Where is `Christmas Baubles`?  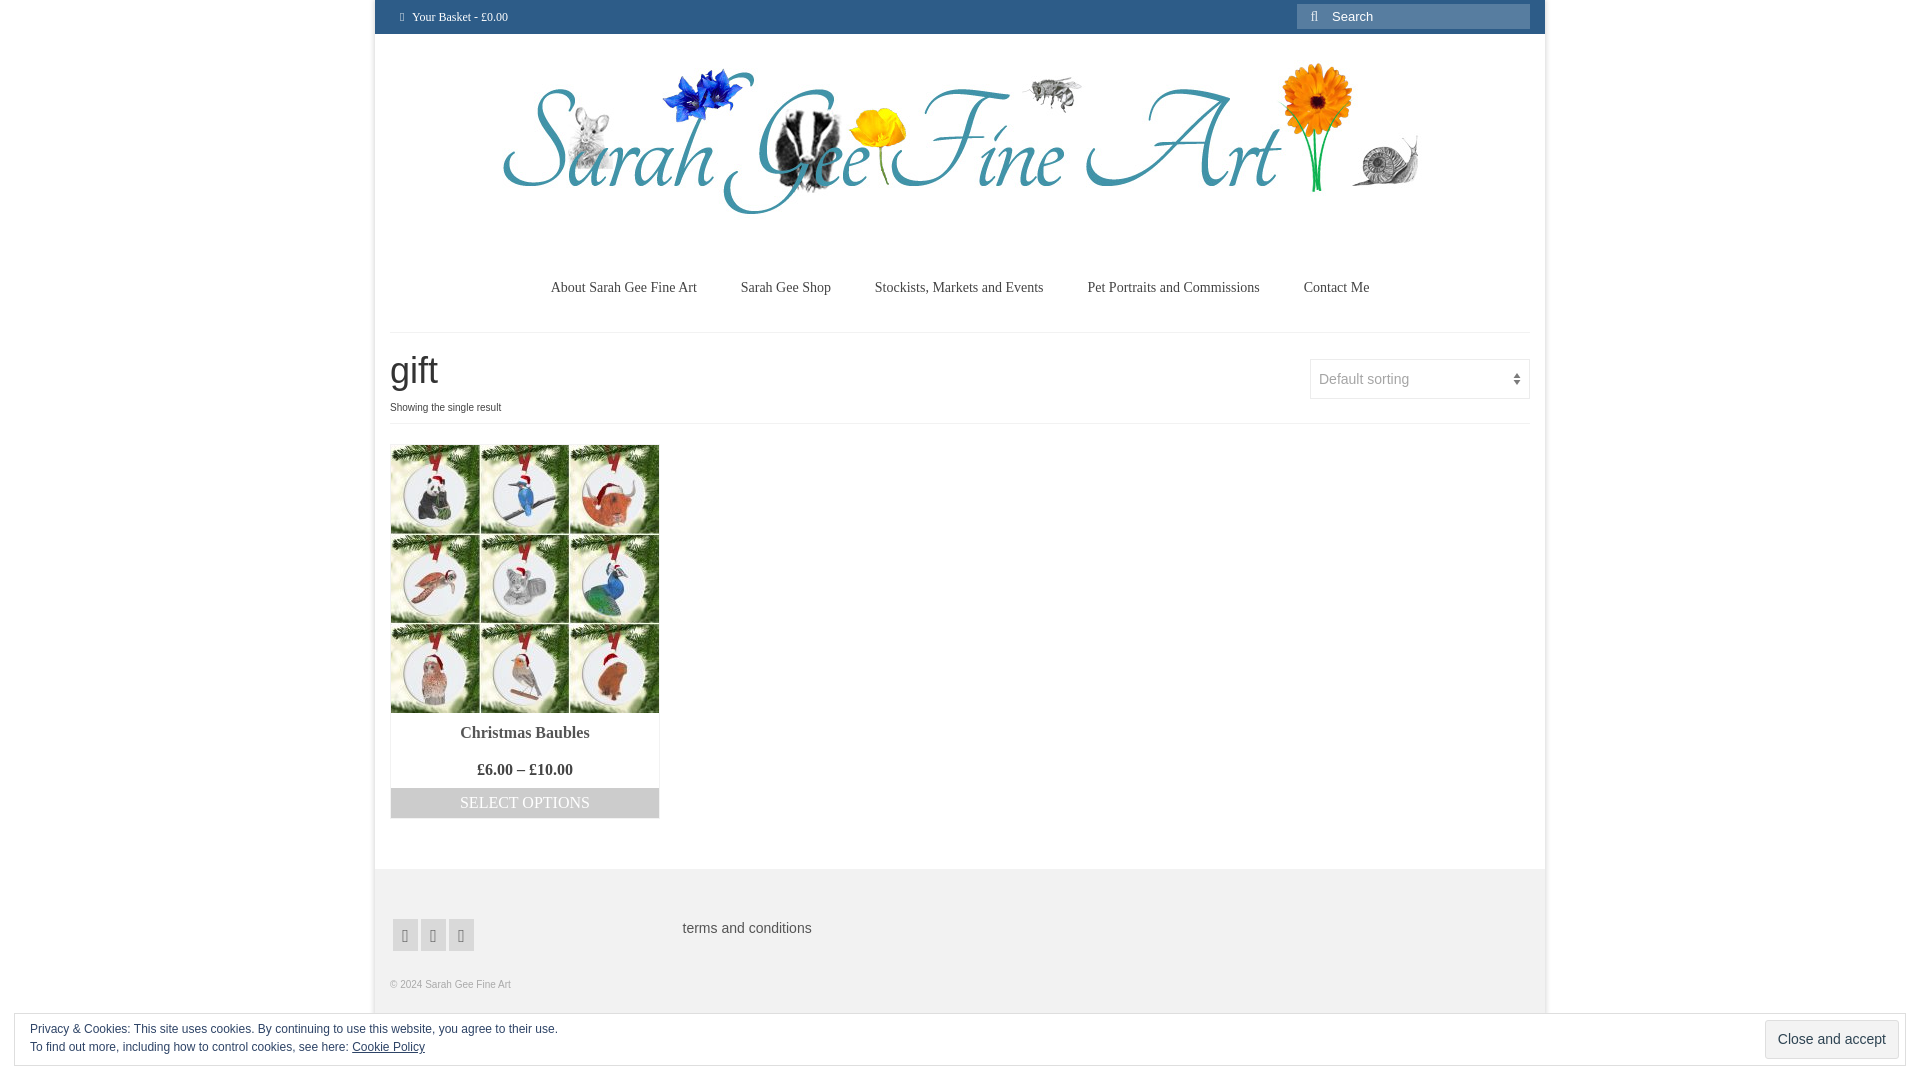
Christmas Baubles is located at coordinates (524, 732).